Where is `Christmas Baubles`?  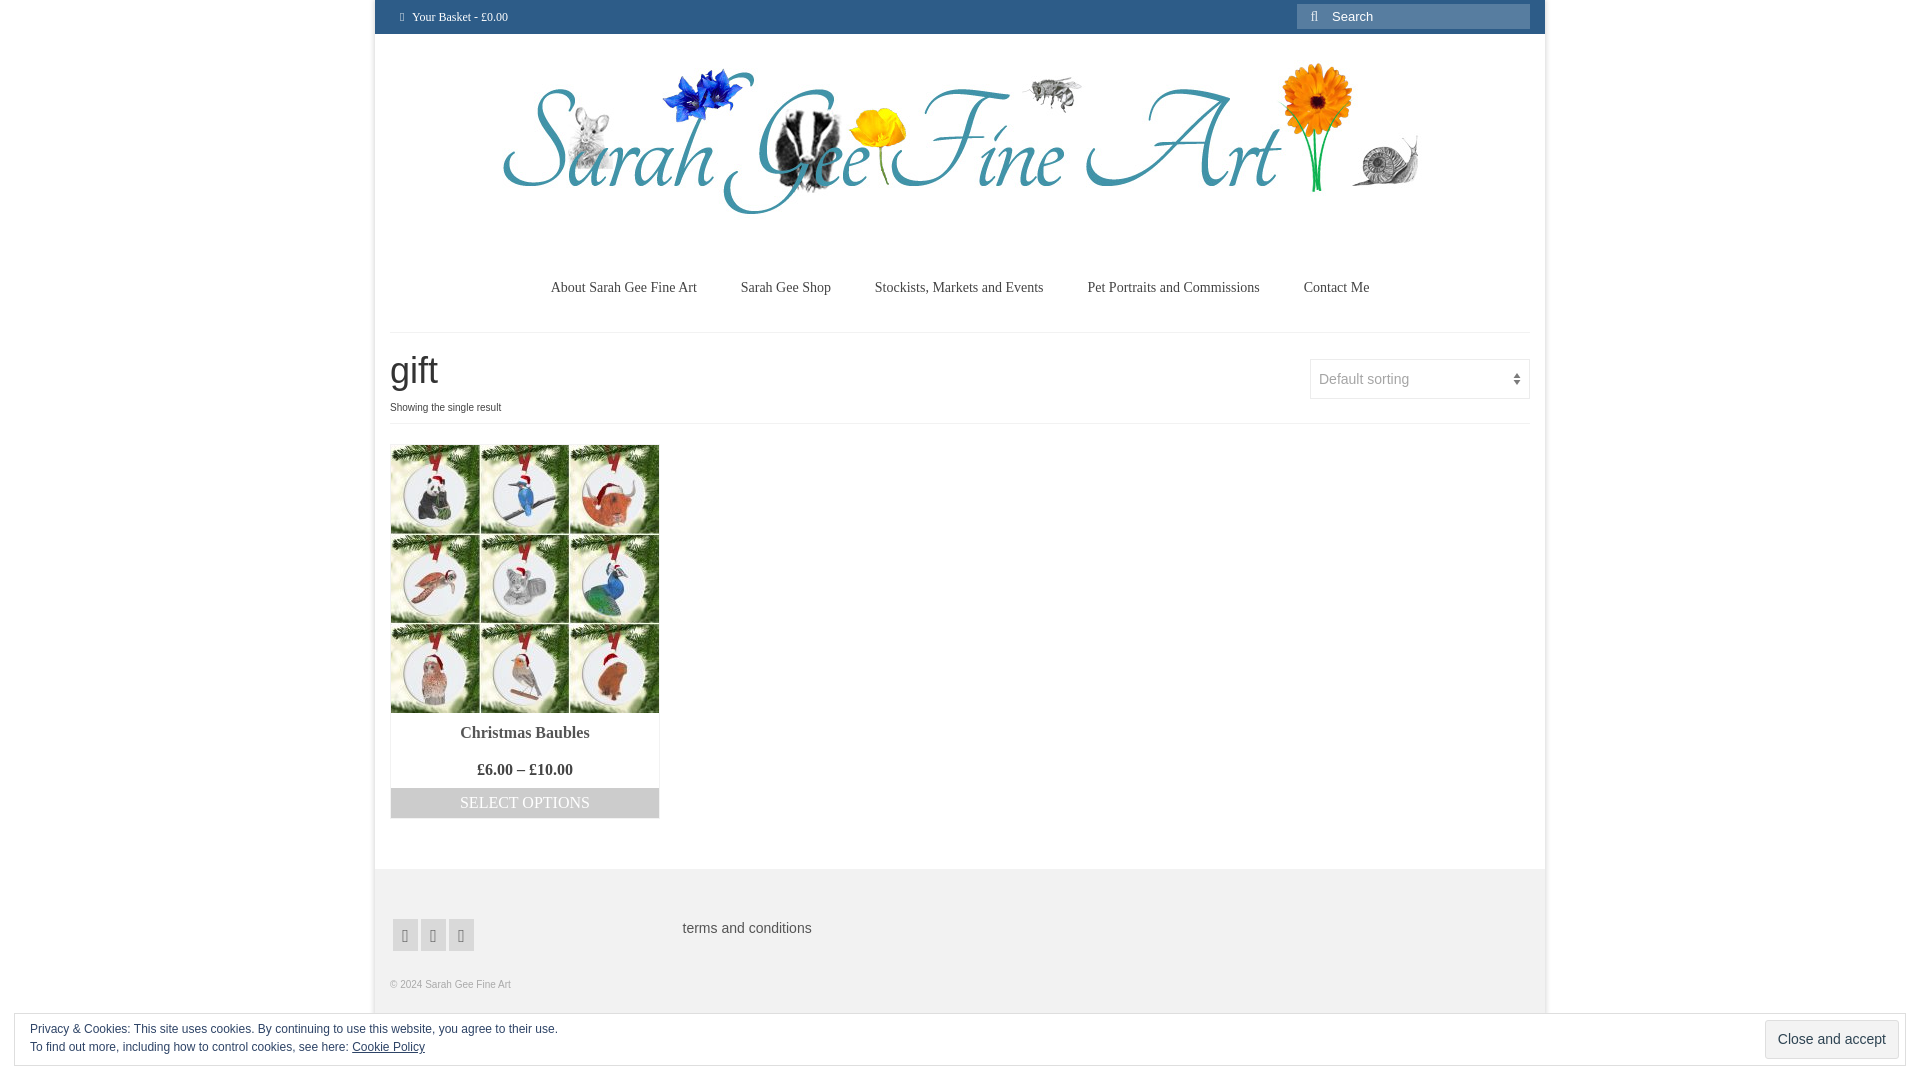
Christmas Baubles is located at coordinates (524, 732).